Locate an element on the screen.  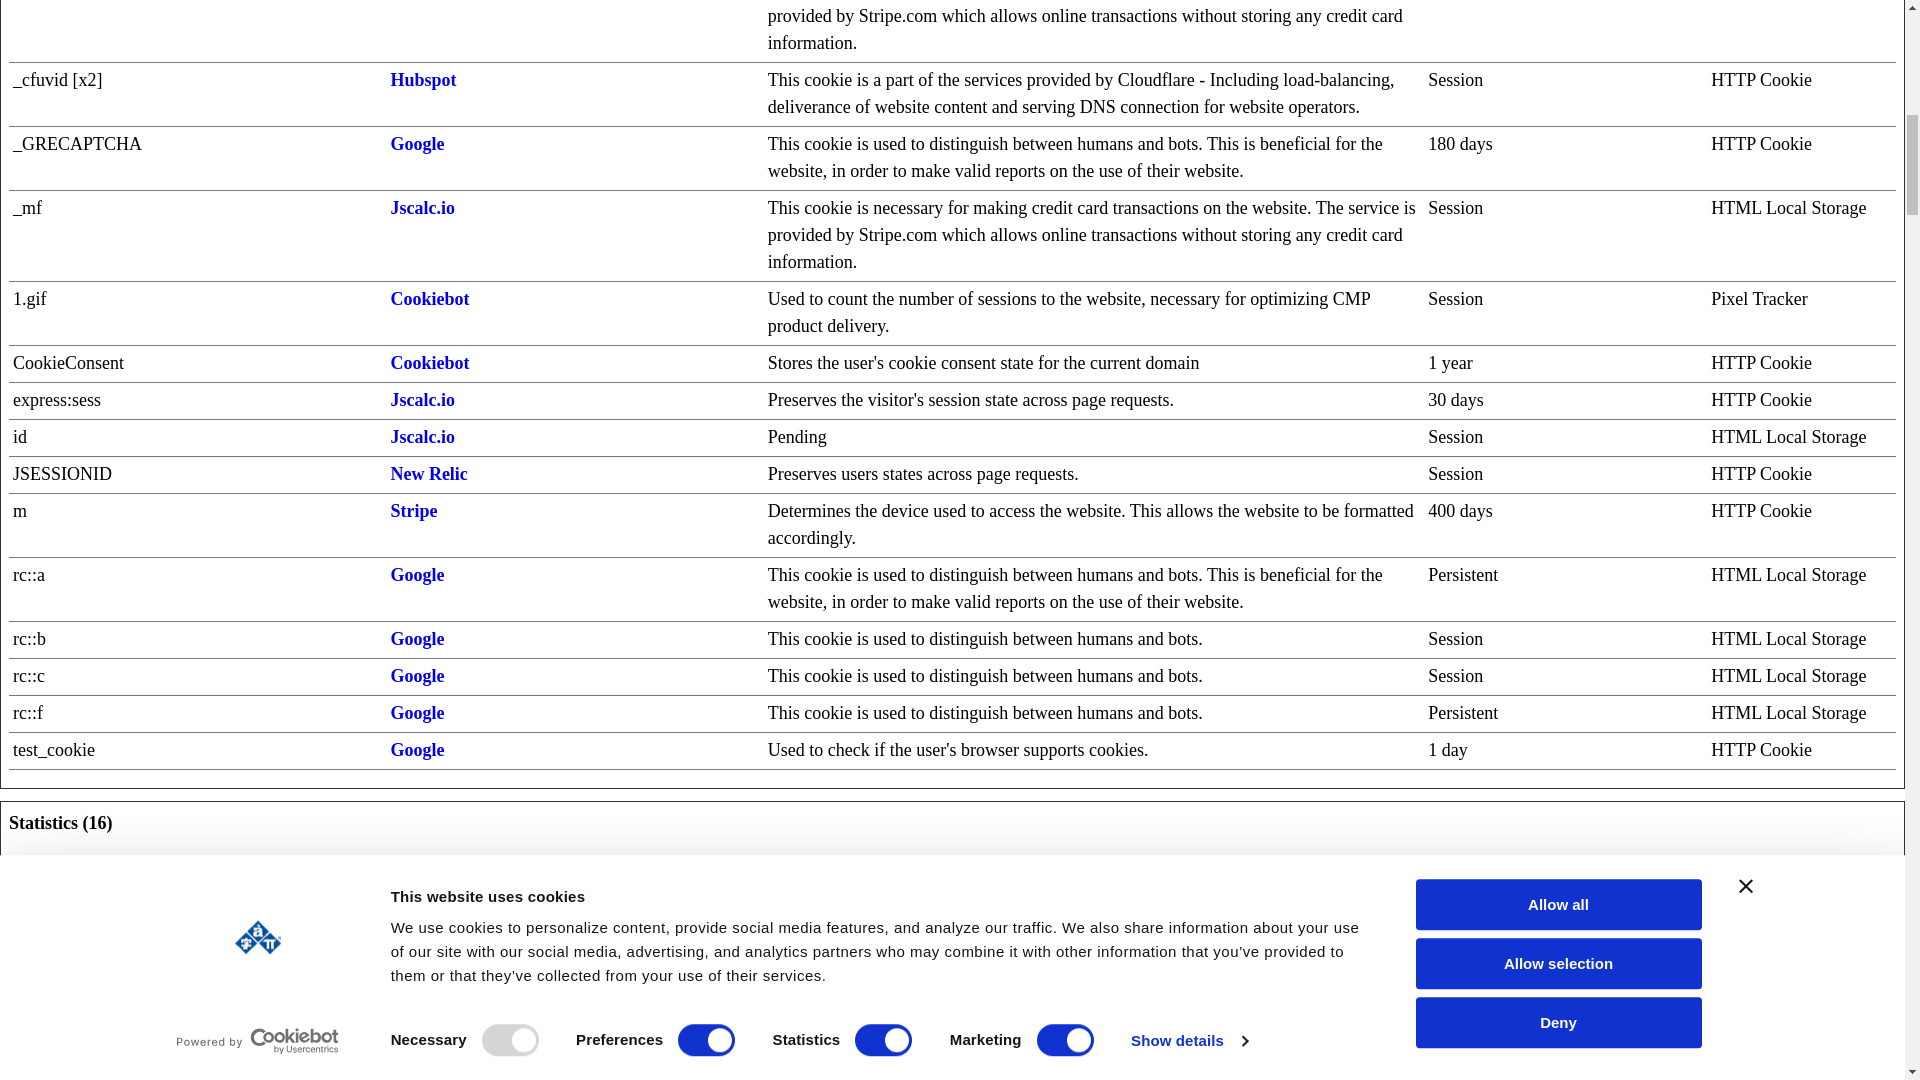
Google's privacy policy is located at coordinates (416, 574).